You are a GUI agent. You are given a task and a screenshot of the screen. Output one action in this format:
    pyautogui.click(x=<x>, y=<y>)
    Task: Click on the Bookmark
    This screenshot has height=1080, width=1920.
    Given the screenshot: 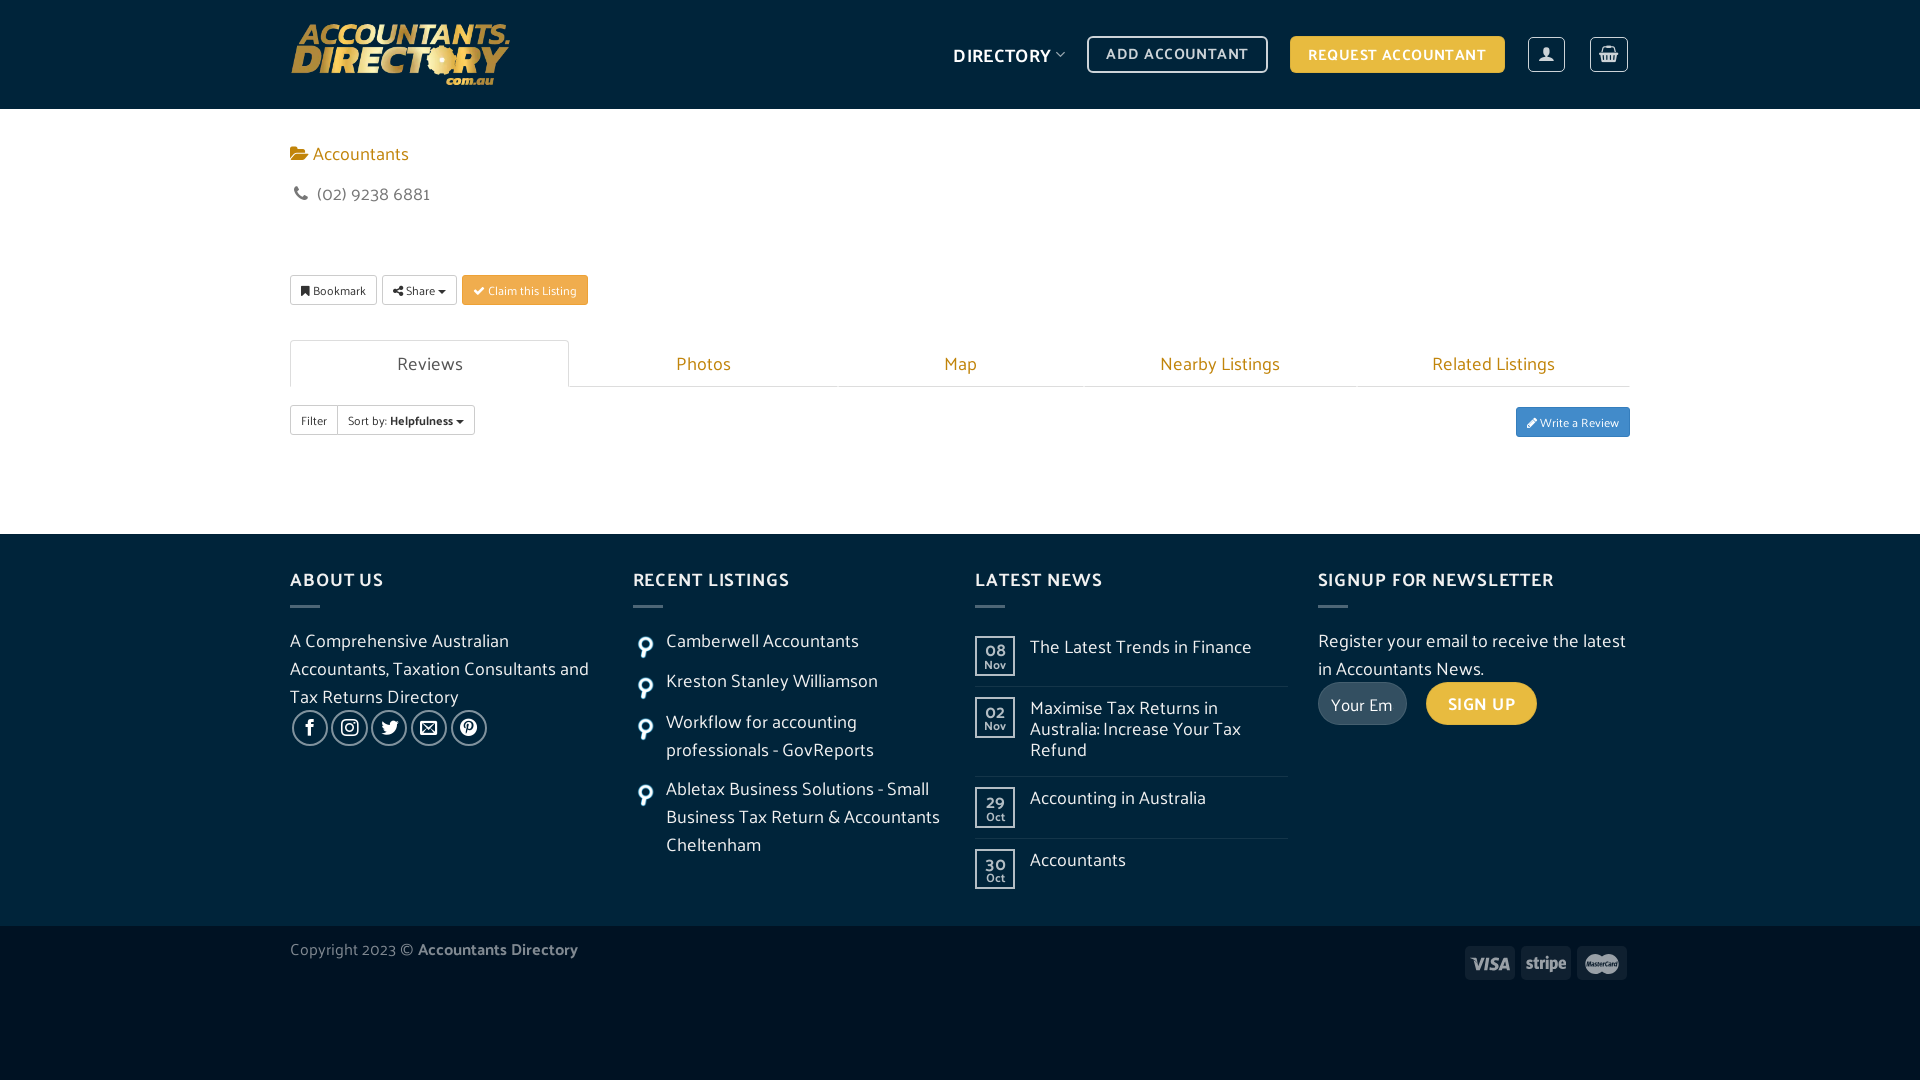 What is the action you would take?
    pyautogui.click(x=334, y=290)
    